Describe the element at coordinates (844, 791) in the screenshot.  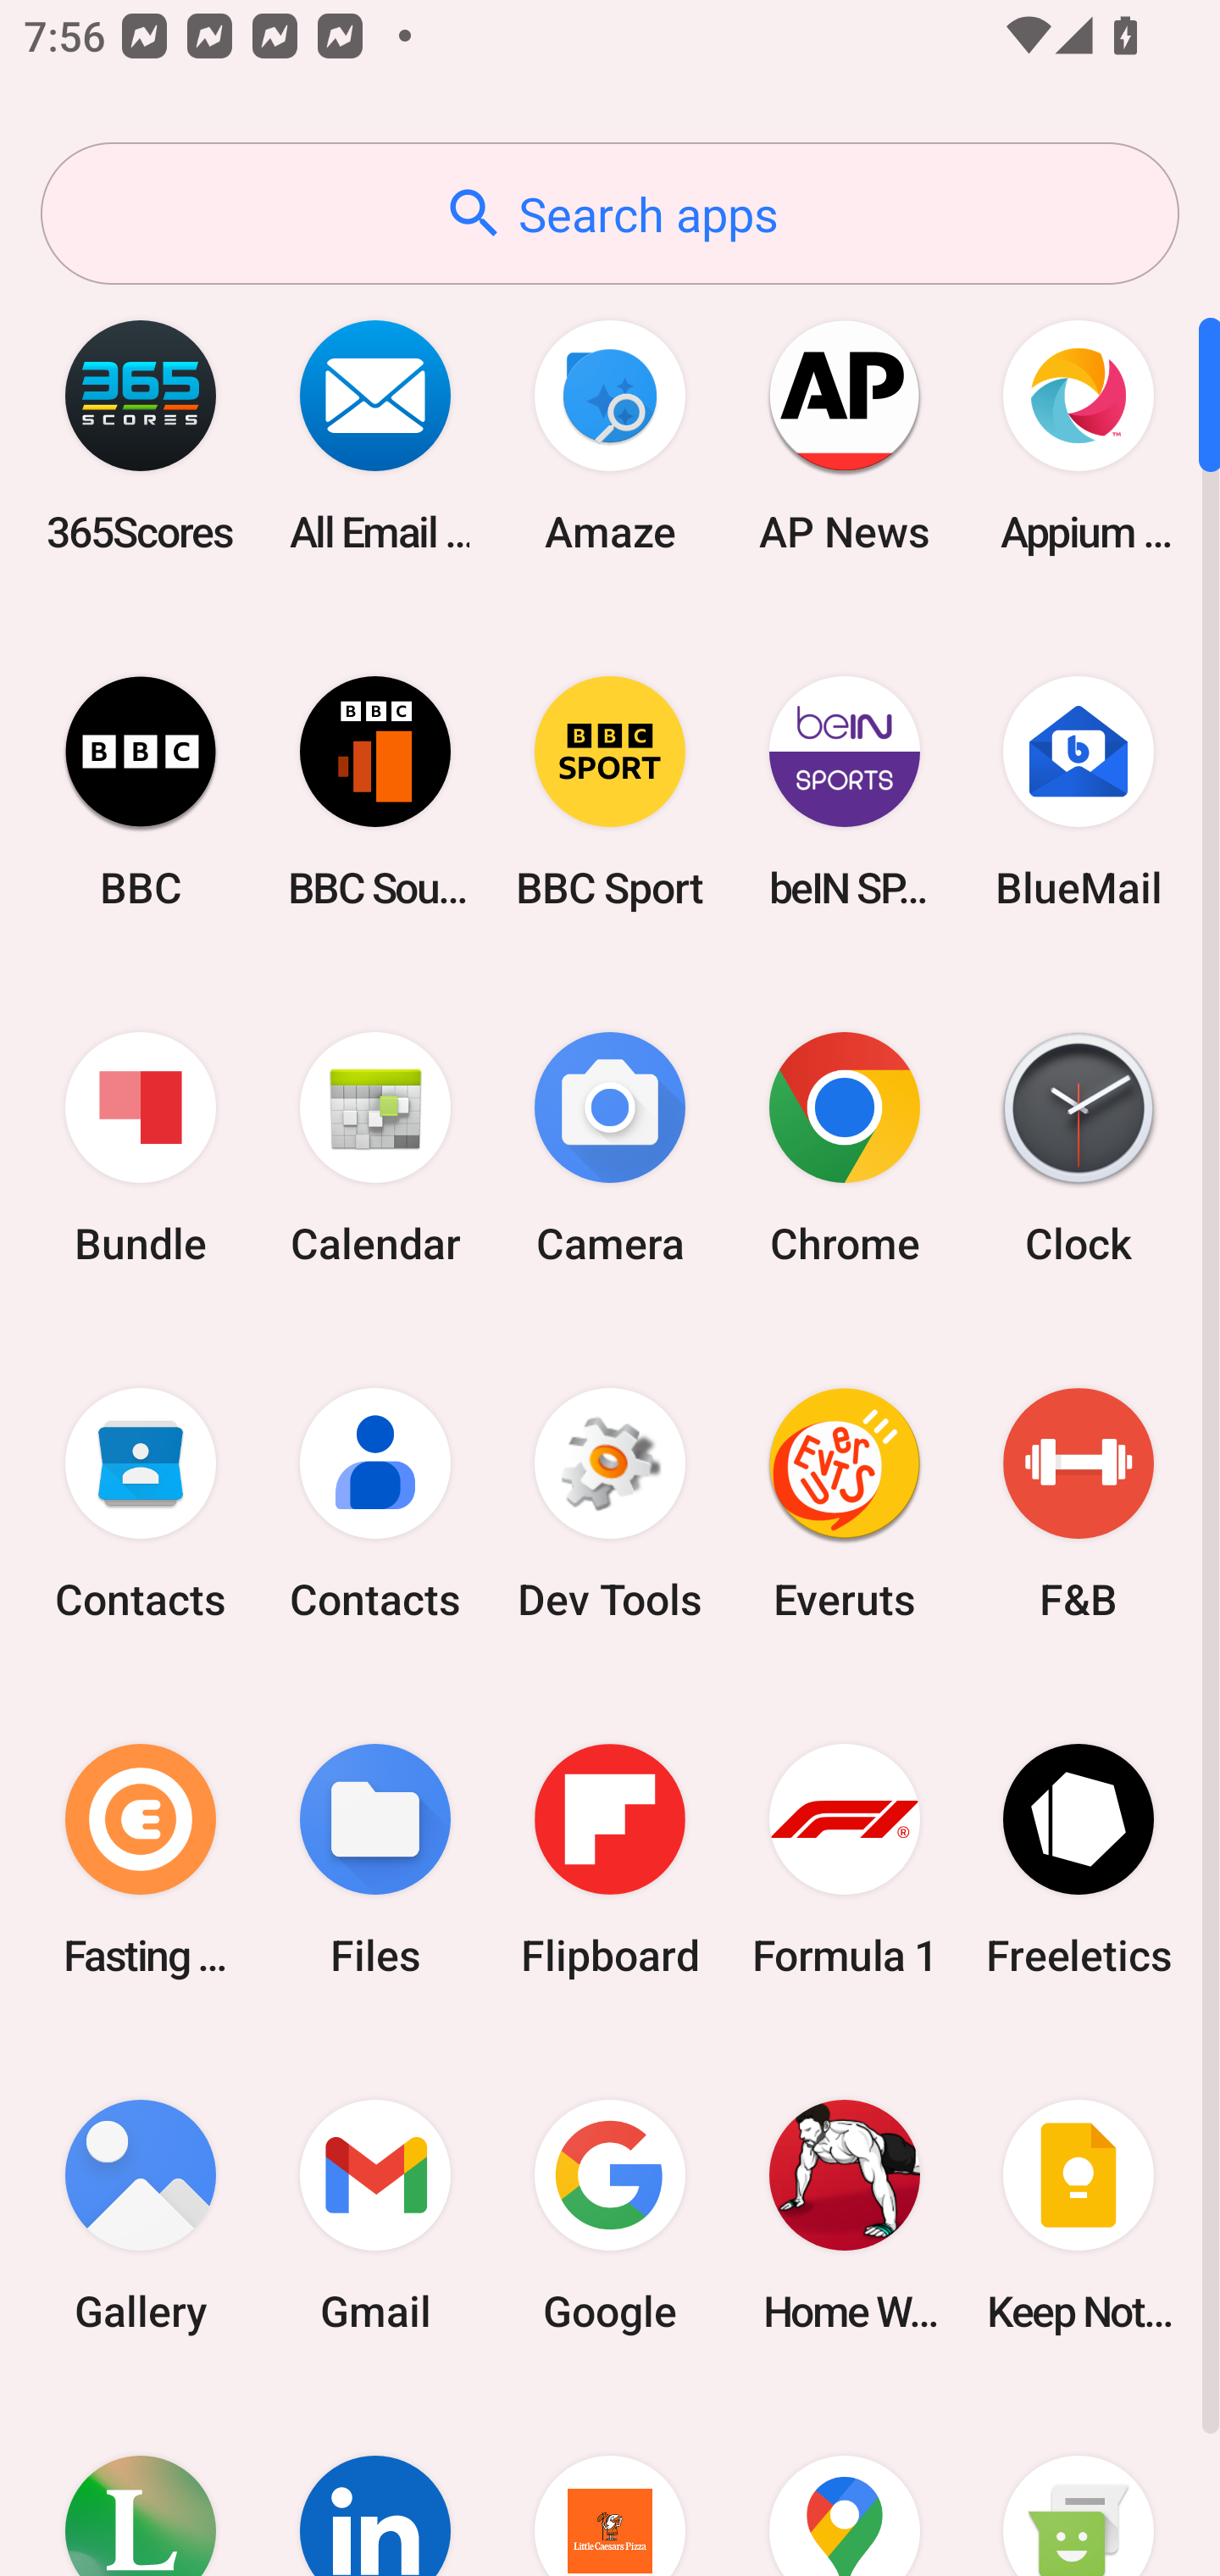
I see `beIN SPORTS` at that location.